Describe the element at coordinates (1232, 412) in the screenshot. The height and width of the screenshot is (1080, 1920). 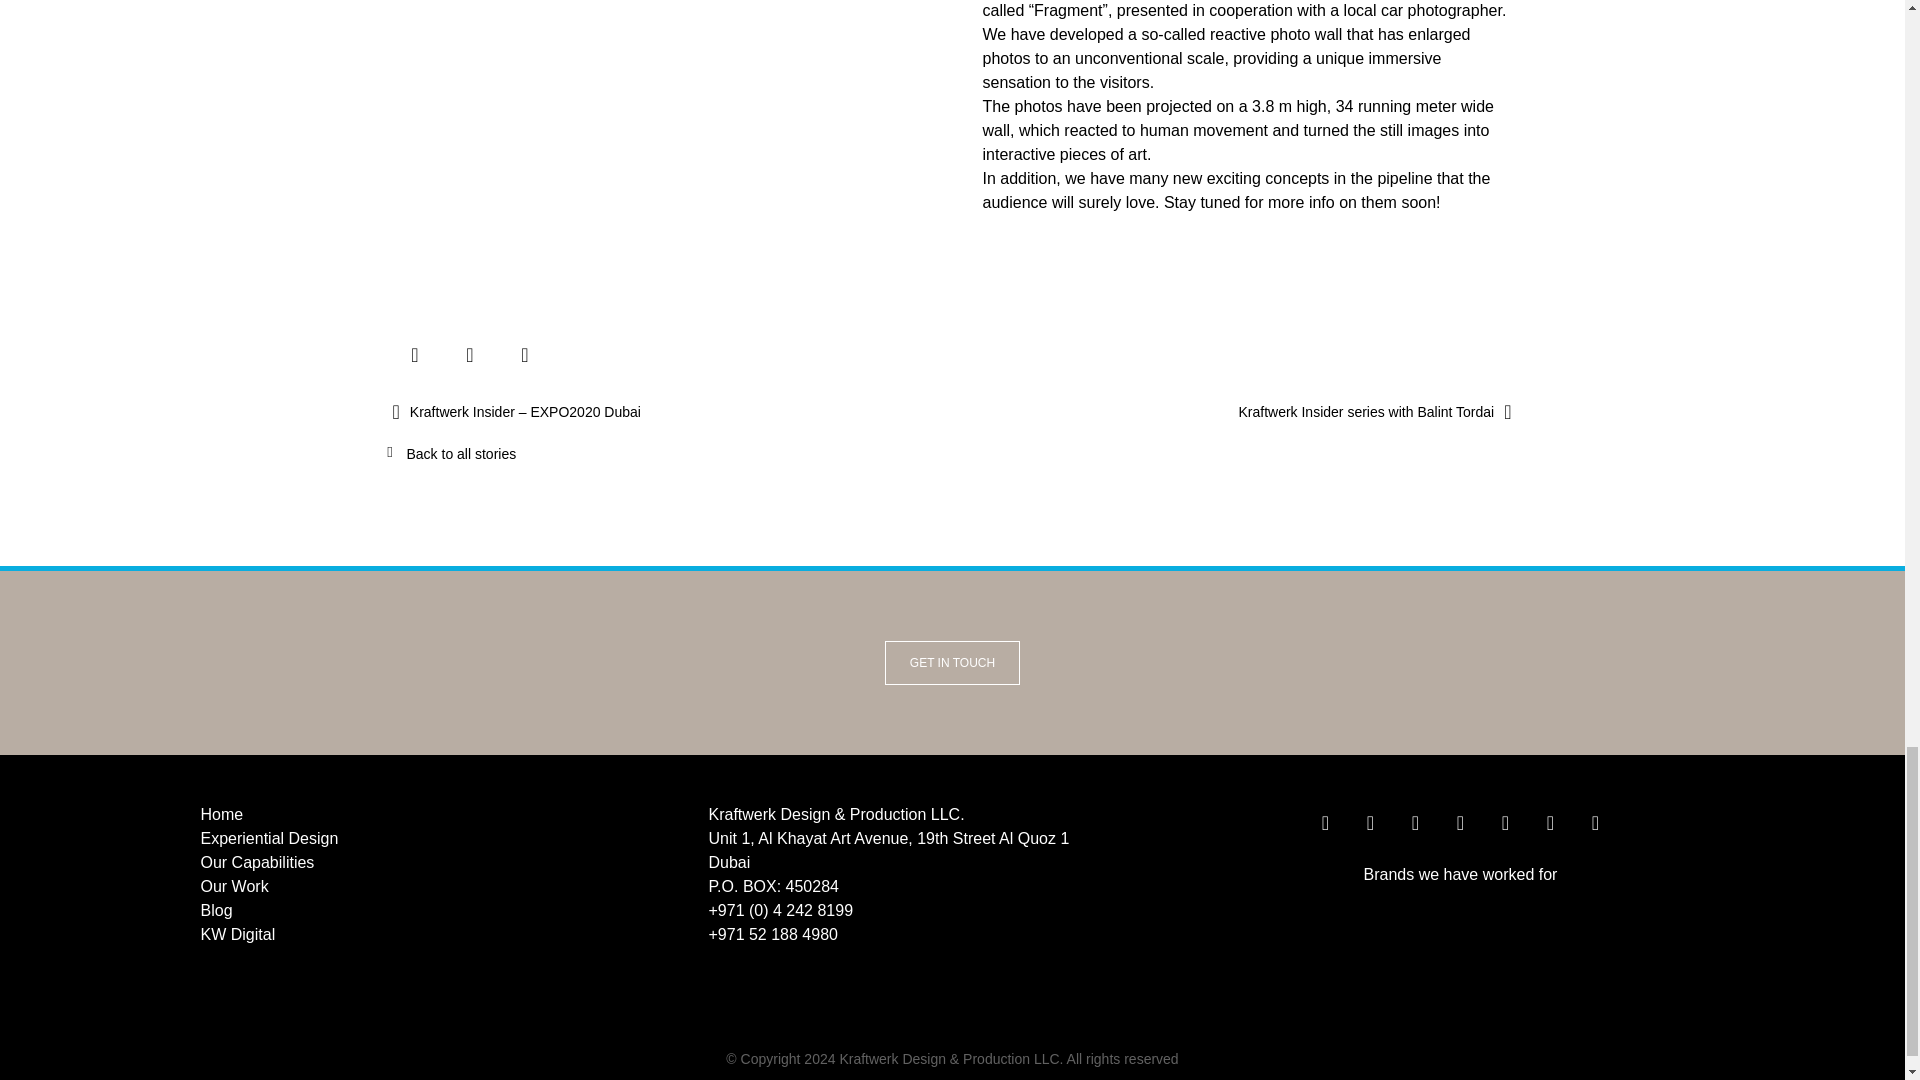
I see `Kraftwerk Insider series with Balint Tordai` at that location.